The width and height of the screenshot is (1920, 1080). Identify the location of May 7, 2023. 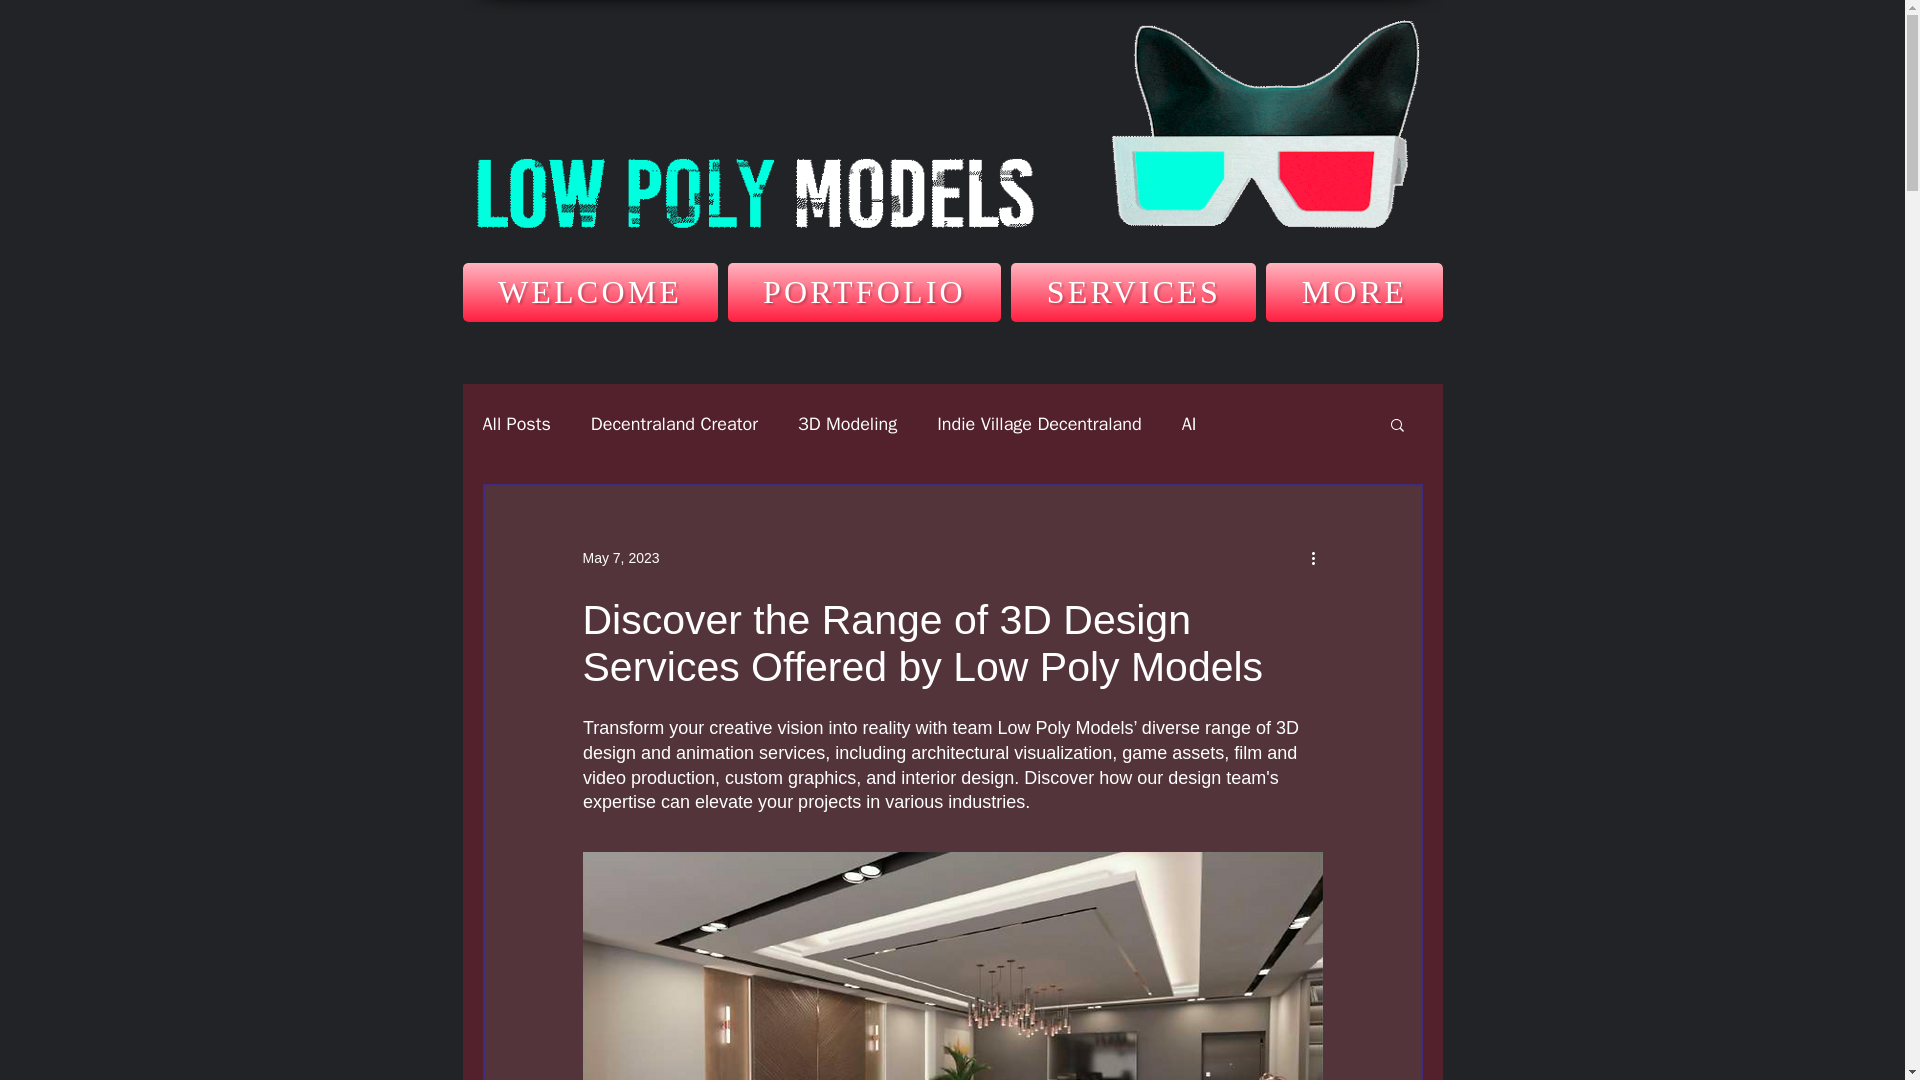
(952, 292).